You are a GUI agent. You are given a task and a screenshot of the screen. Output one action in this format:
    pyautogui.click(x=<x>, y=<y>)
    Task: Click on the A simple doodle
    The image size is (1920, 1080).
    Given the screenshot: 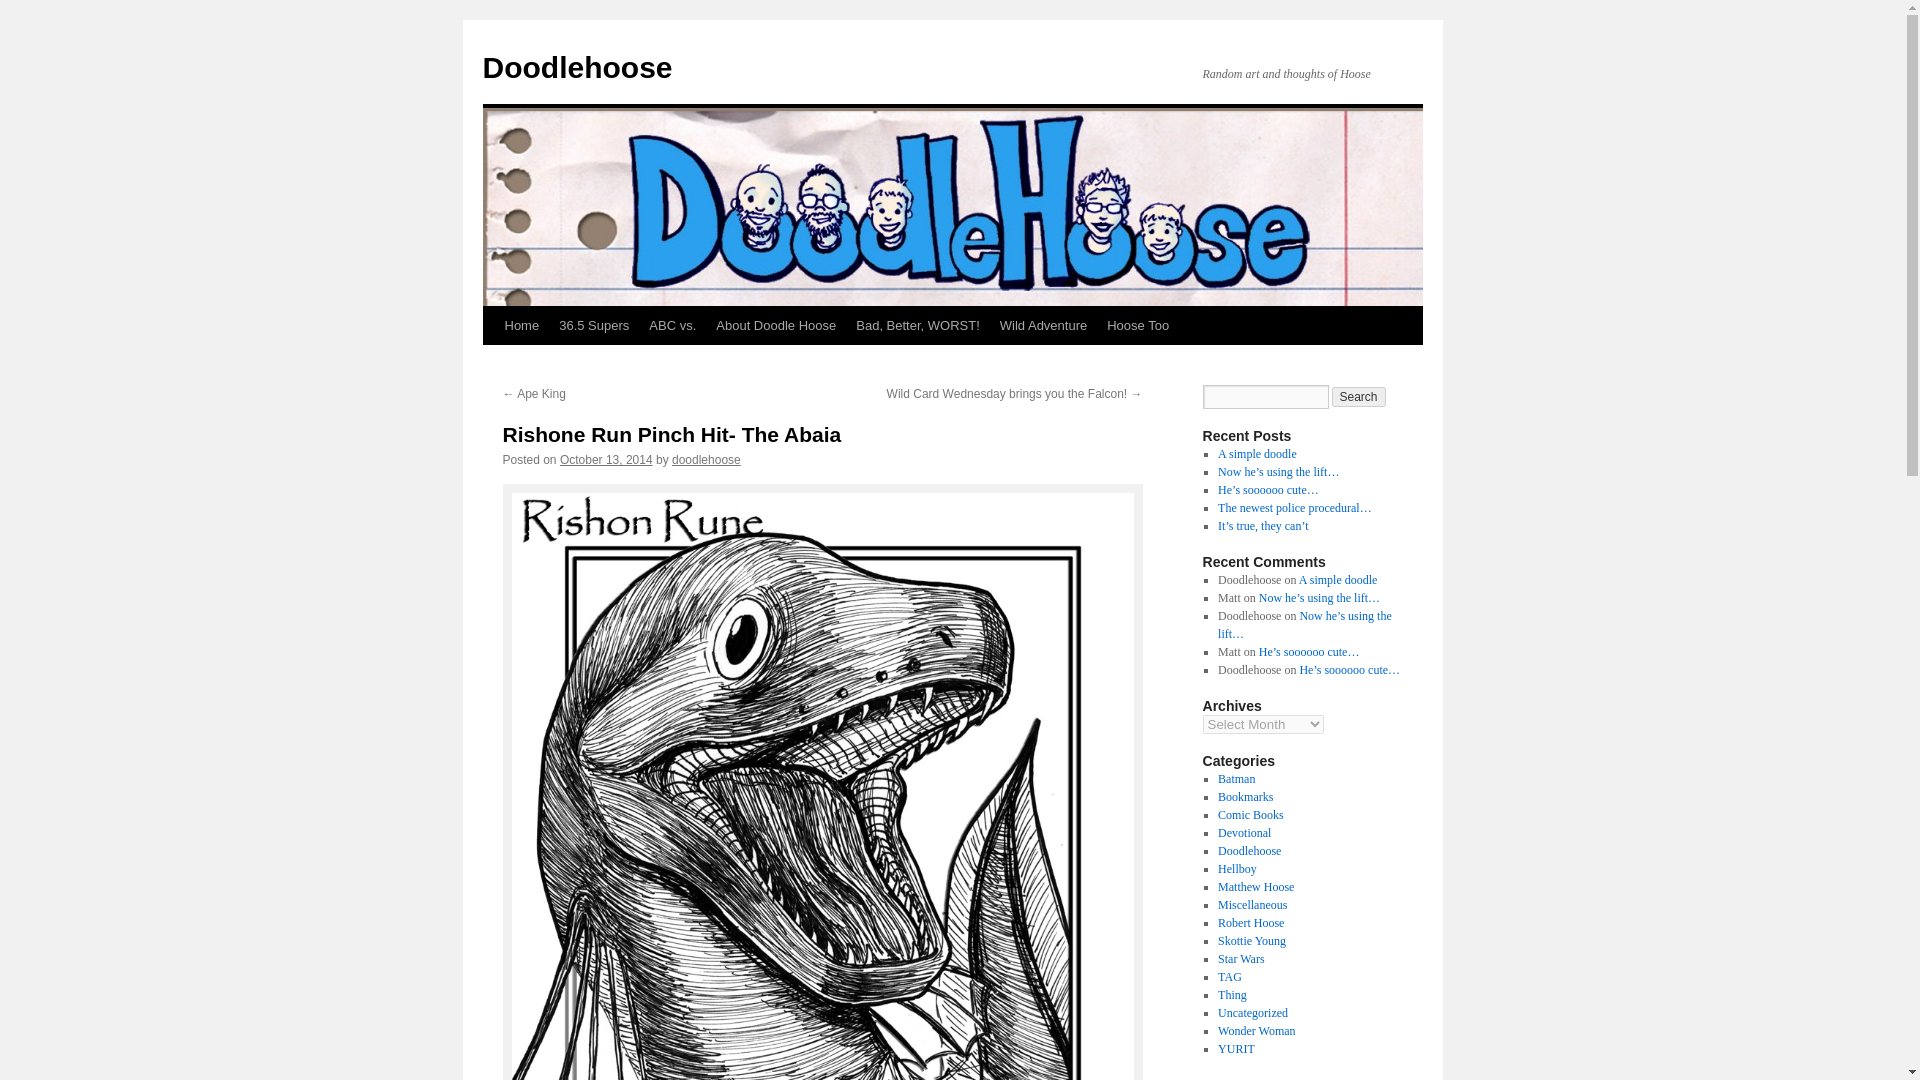 What is the action you would take?
    pyautogui.click(x=1257, y=454)
    